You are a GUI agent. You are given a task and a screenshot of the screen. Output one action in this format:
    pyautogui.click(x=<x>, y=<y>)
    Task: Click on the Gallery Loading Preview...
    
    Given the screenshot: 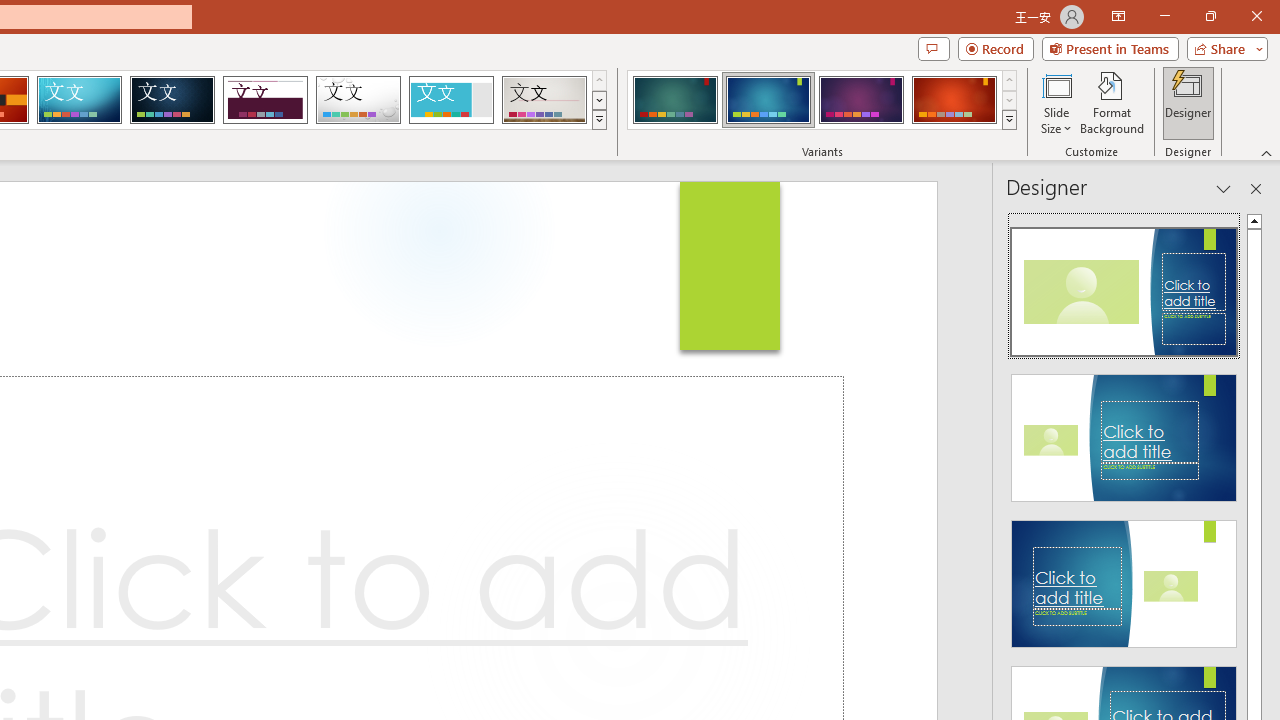 What is the action you would take?
    pyautogui.click(x=544, y=100)
    